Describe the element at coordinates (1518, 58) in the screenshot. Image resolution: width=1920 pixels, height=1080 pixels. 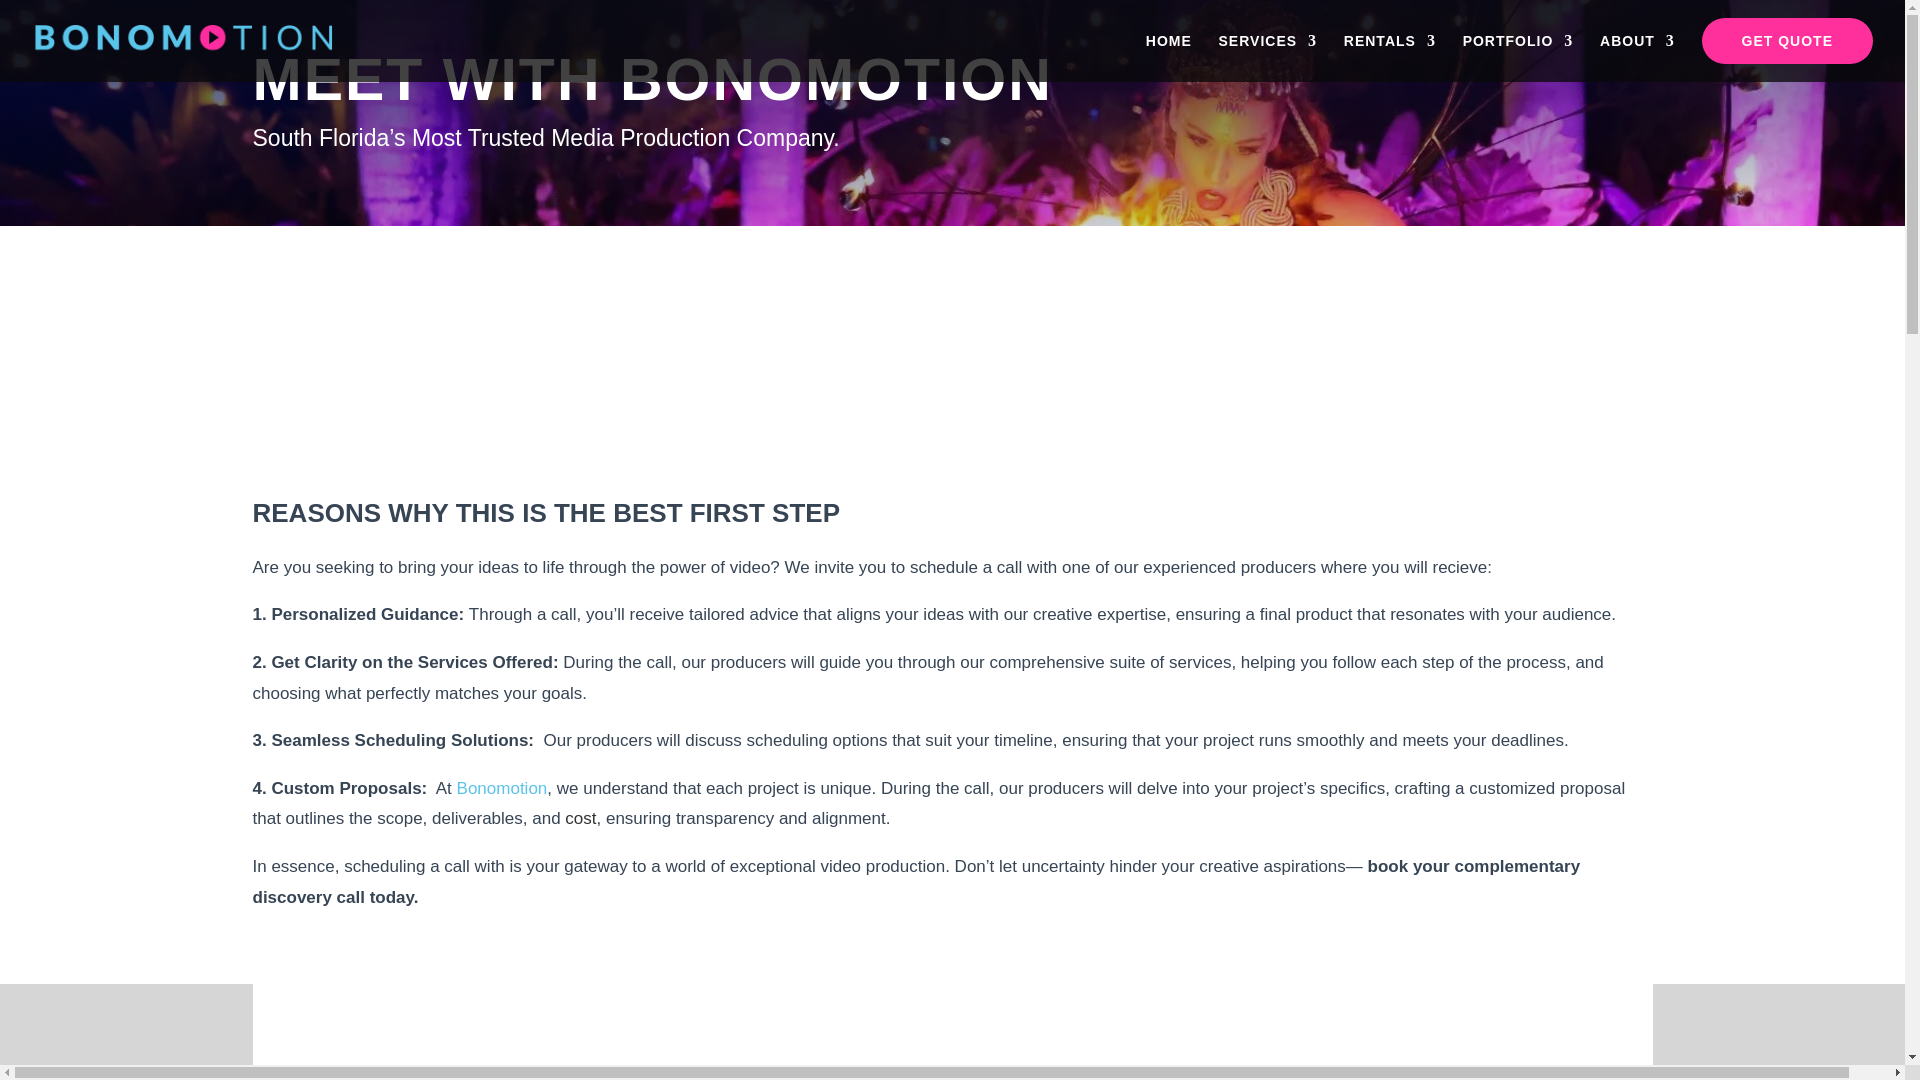
I see `PORTFOLIO` at that location.